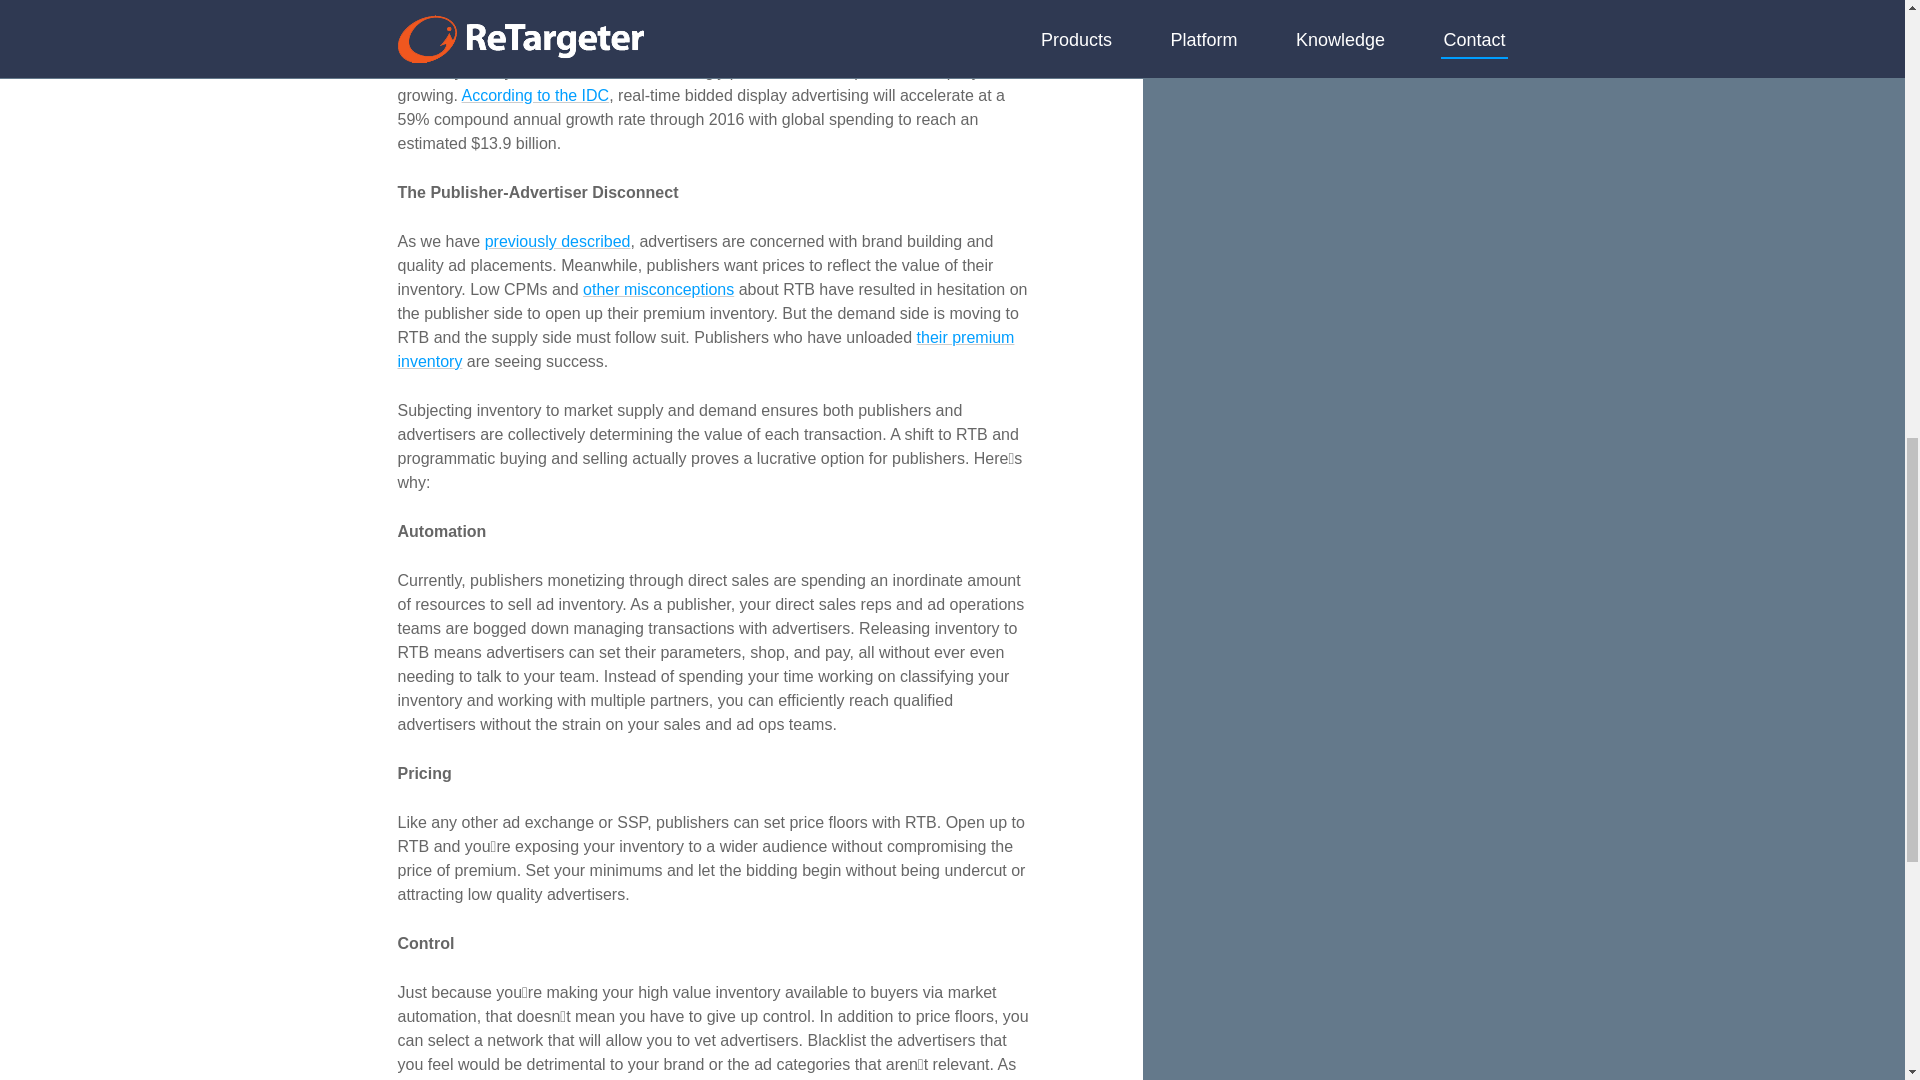  I want to click on their premium inventory, so click(706, 350).